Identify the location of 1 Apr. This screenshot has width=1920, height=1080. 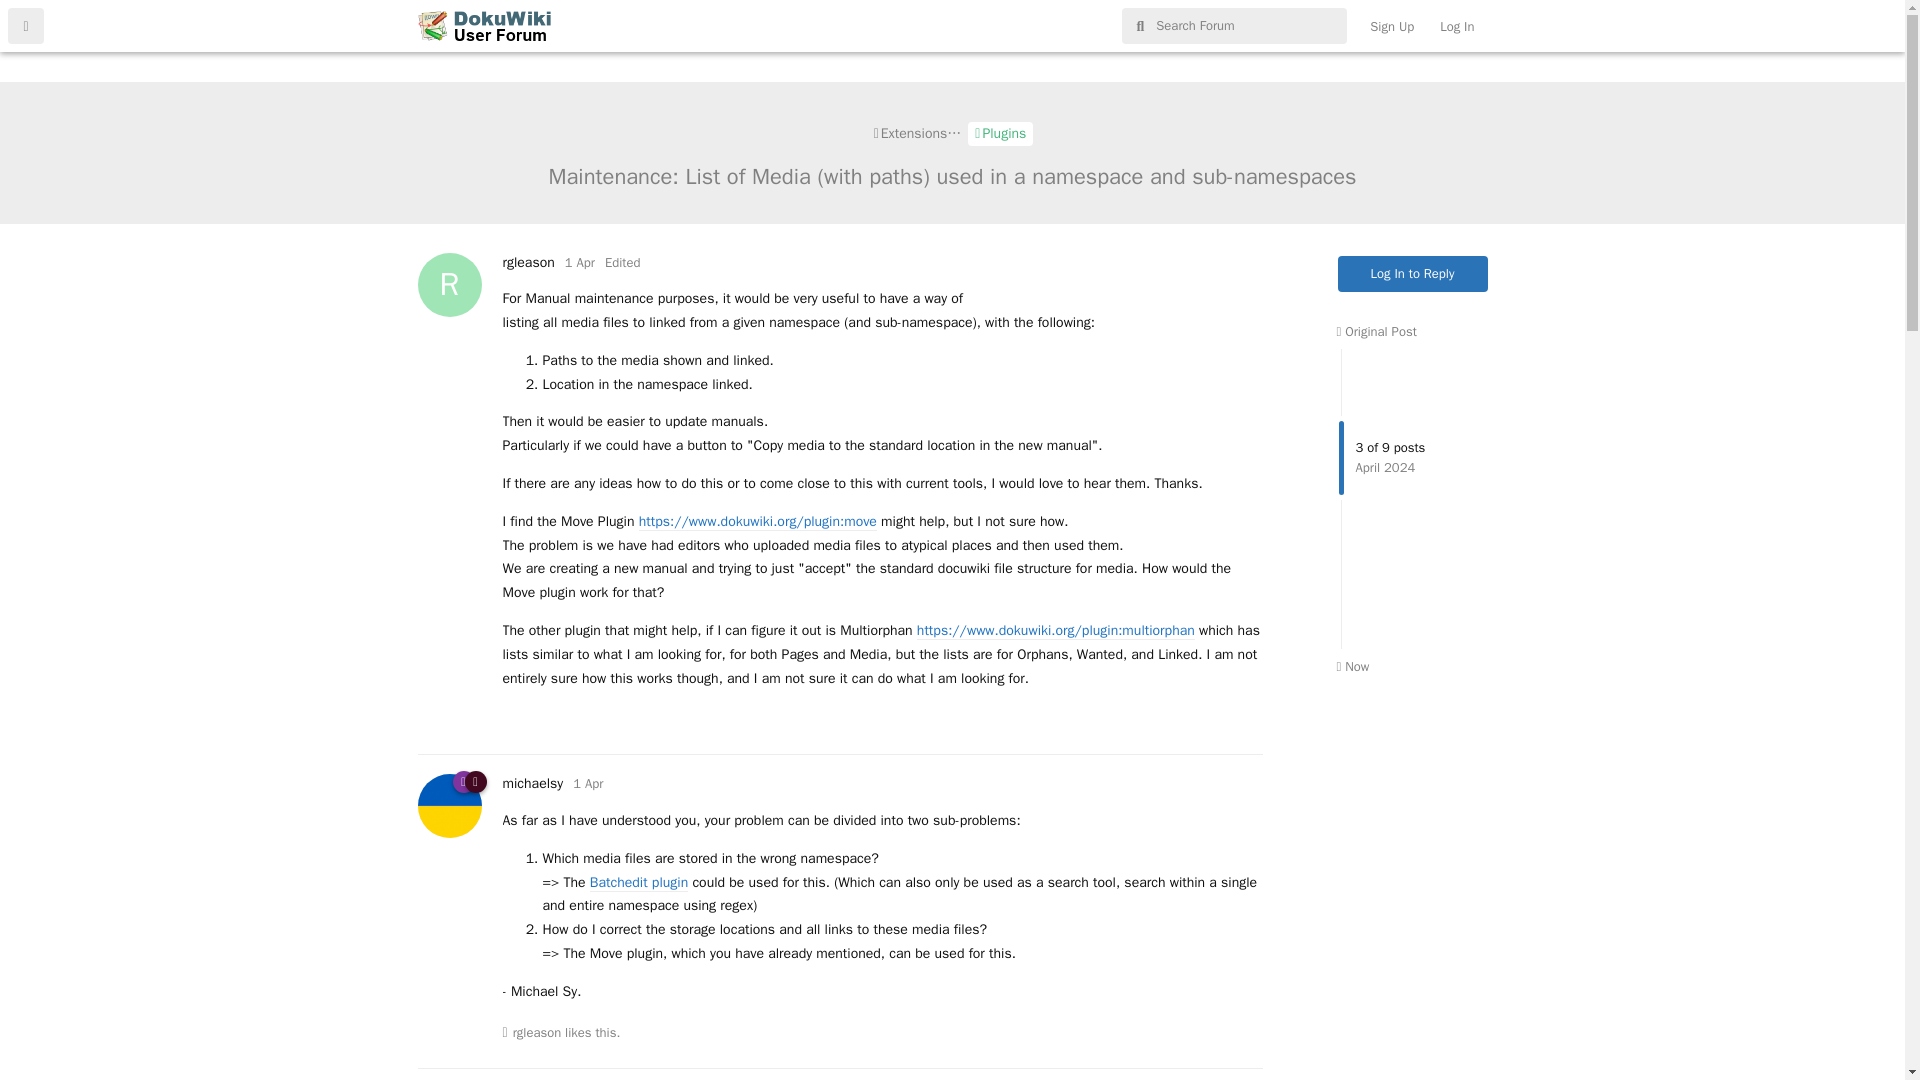
(587, 783).